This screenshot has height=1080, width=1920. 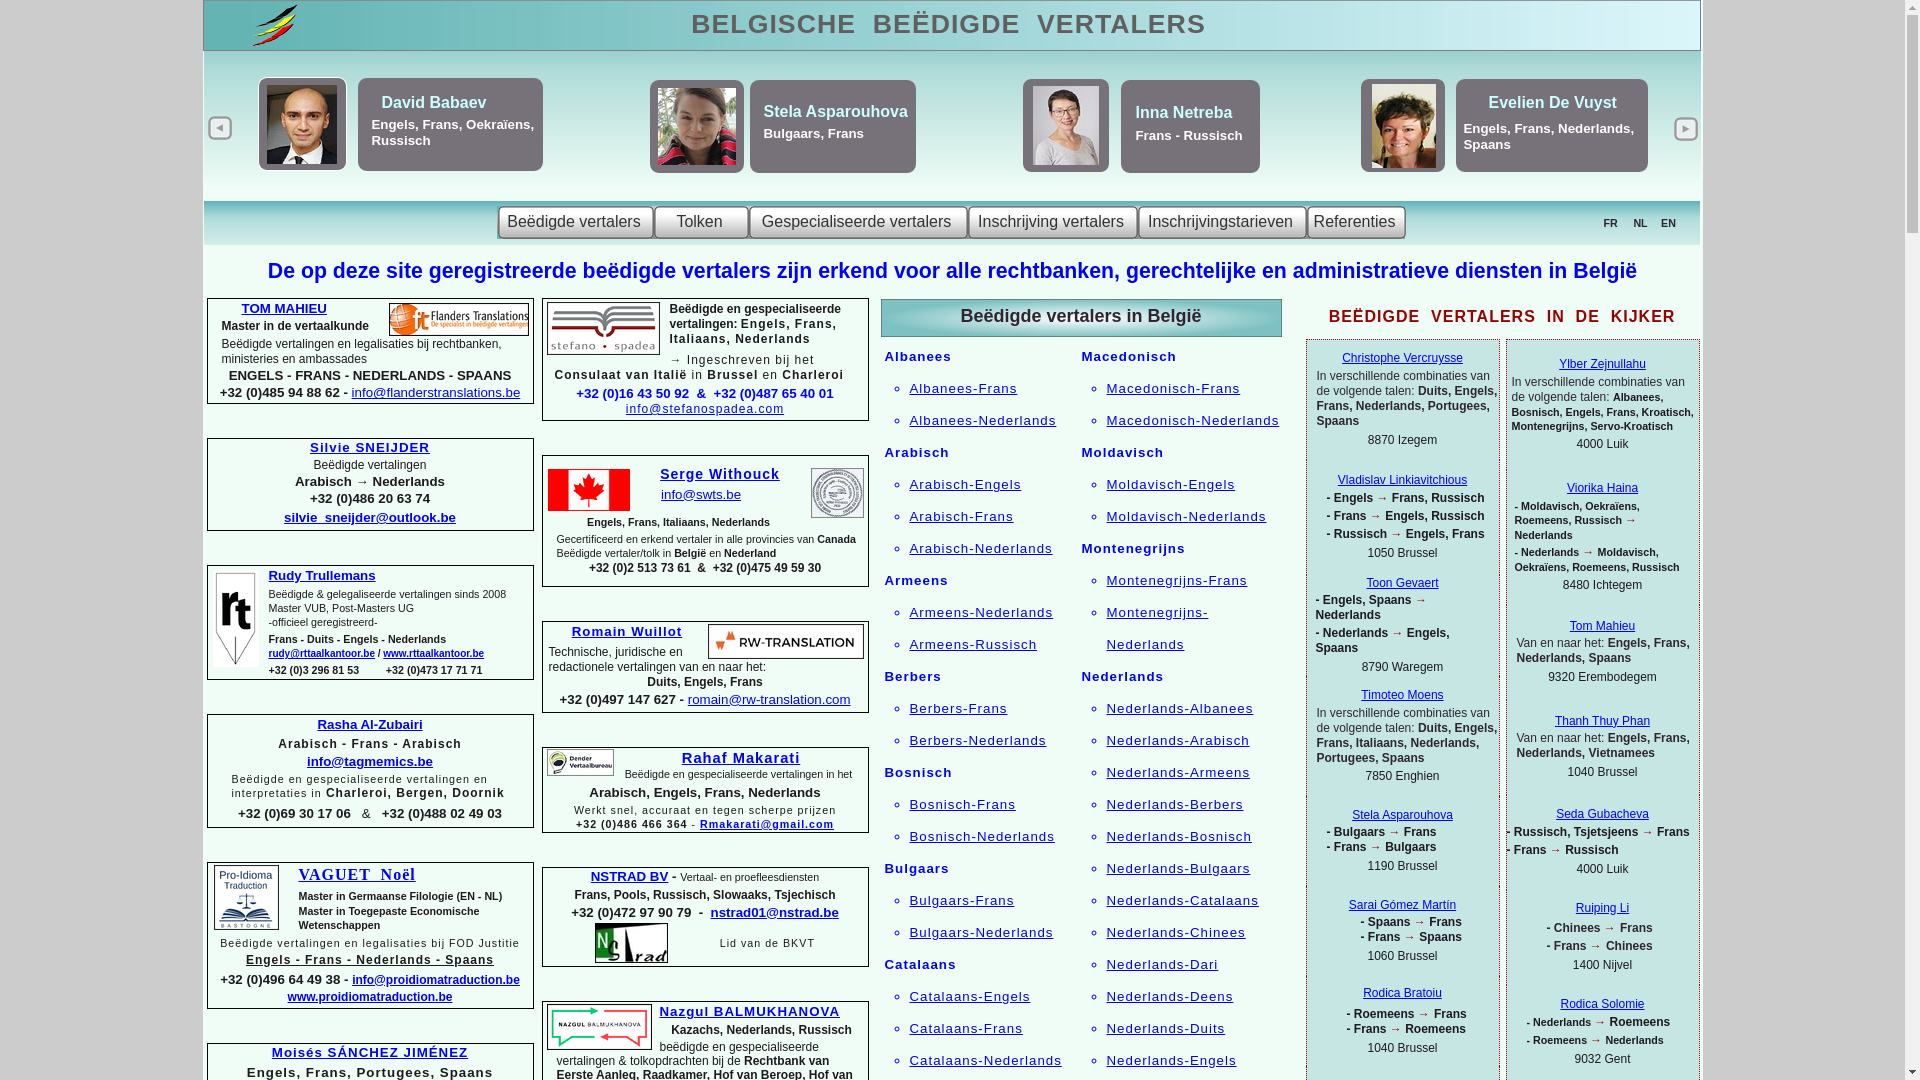 What do you see at coordinates (1157, 628) in the screenshot?
I see `Montenegrijns-Nederlands` at bounding box center [1157, 628].